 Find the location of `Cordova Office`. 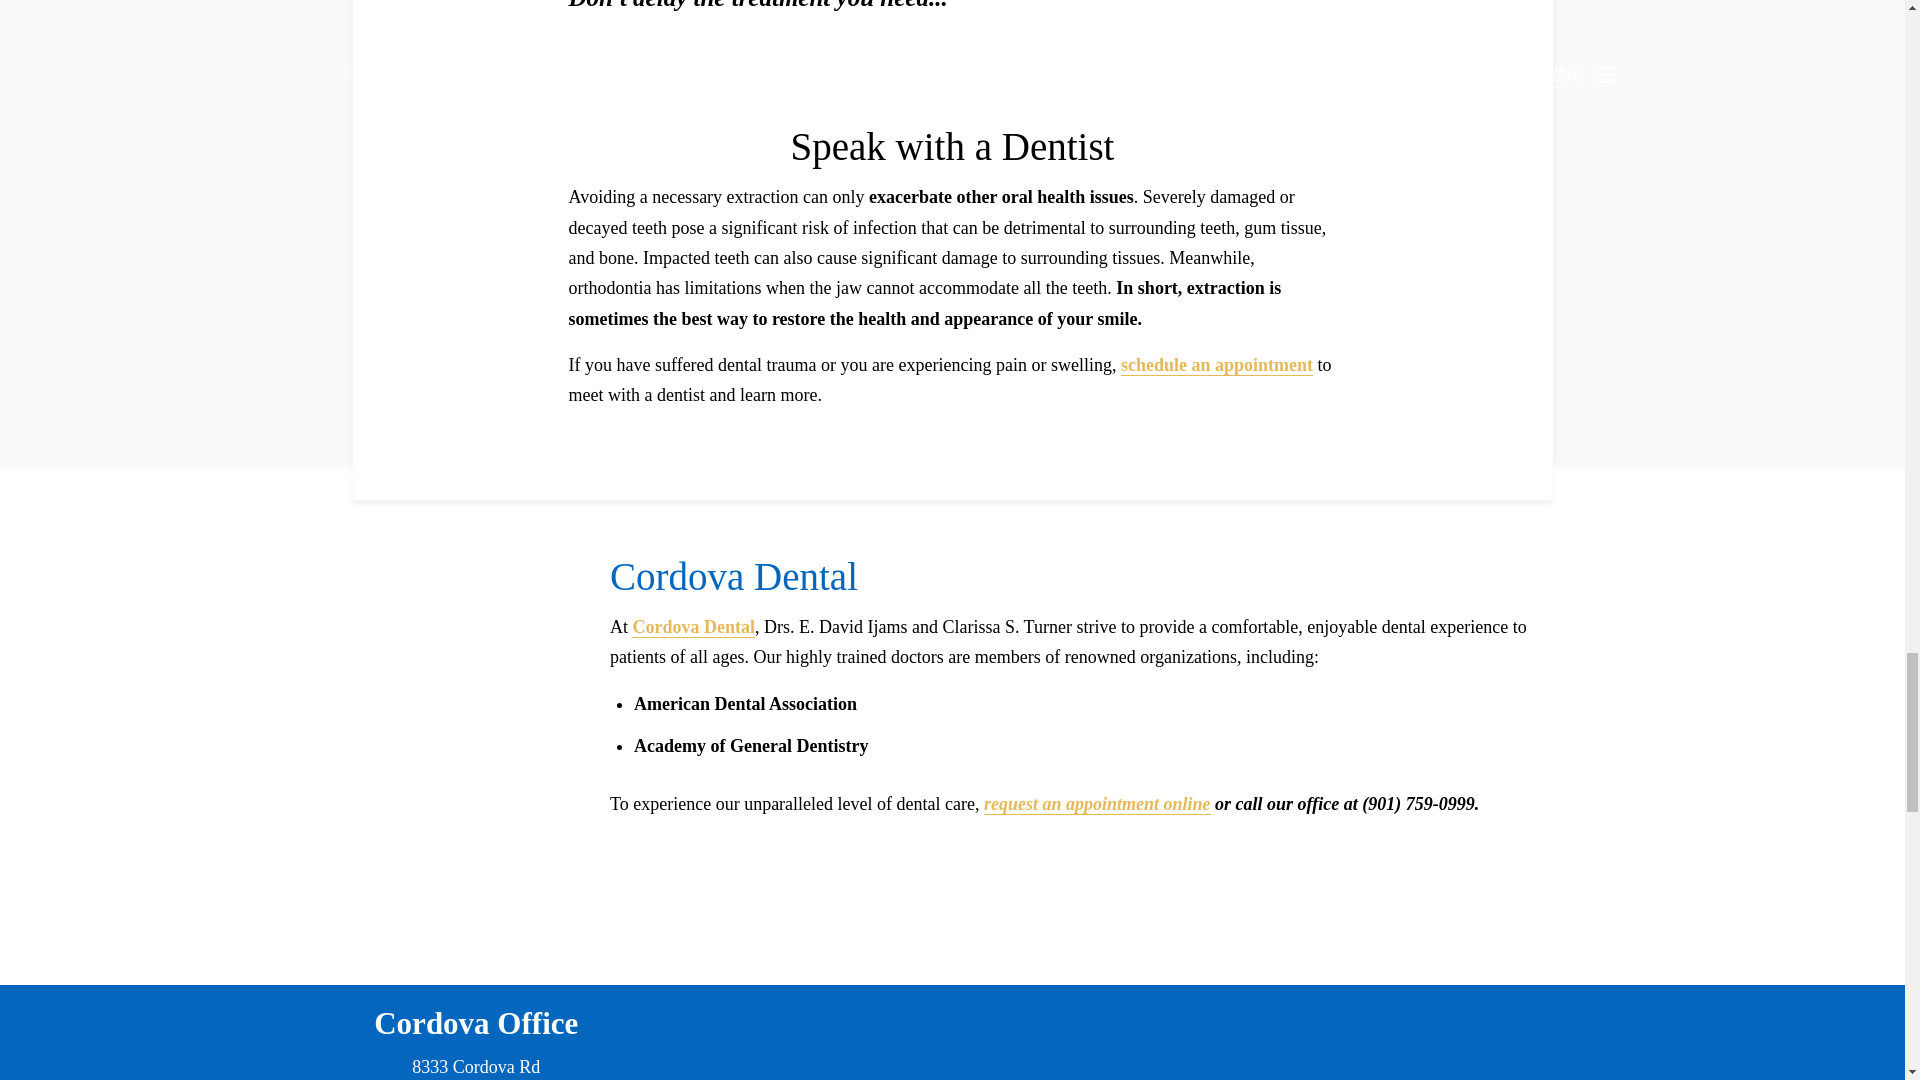

Cordova Office is located at coordinates (476, 1023).